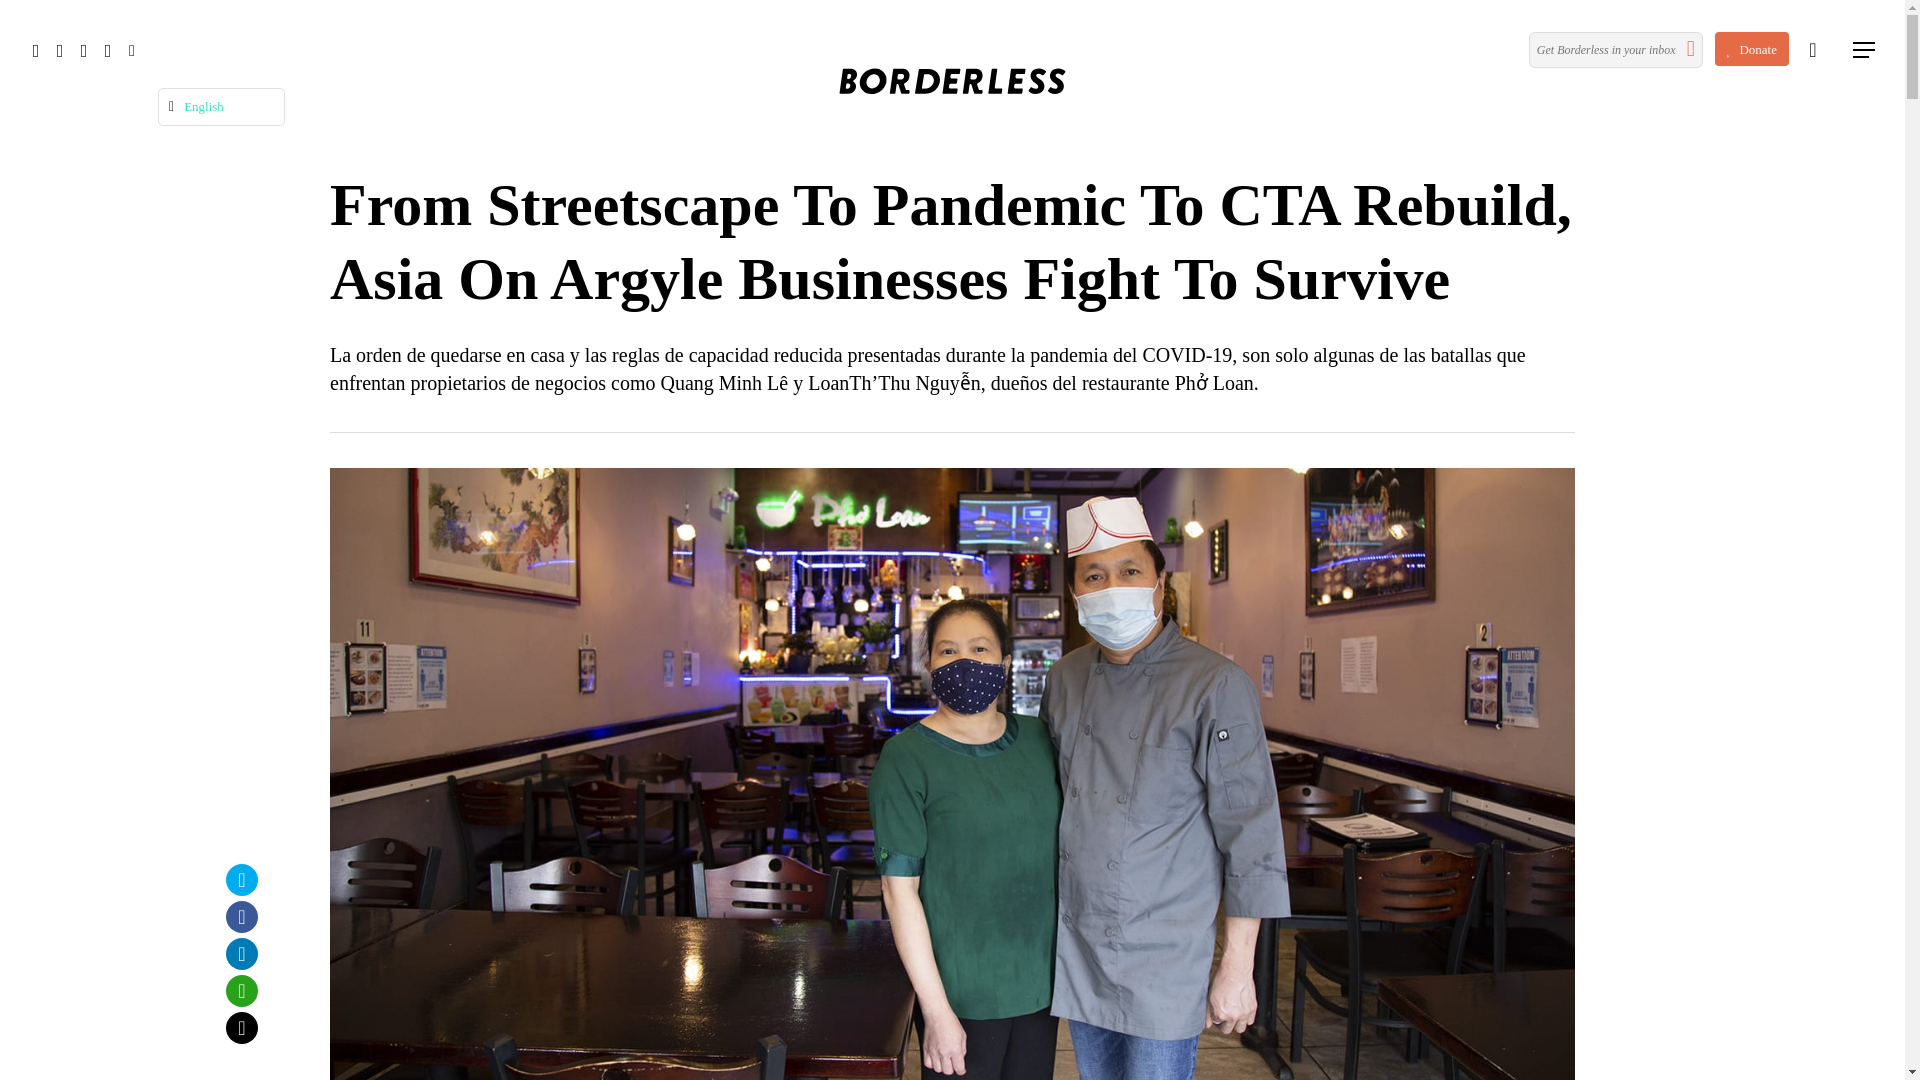  Describe the element at coordinates (1864, 50) in the screenshot. I see `Menu` at that location.